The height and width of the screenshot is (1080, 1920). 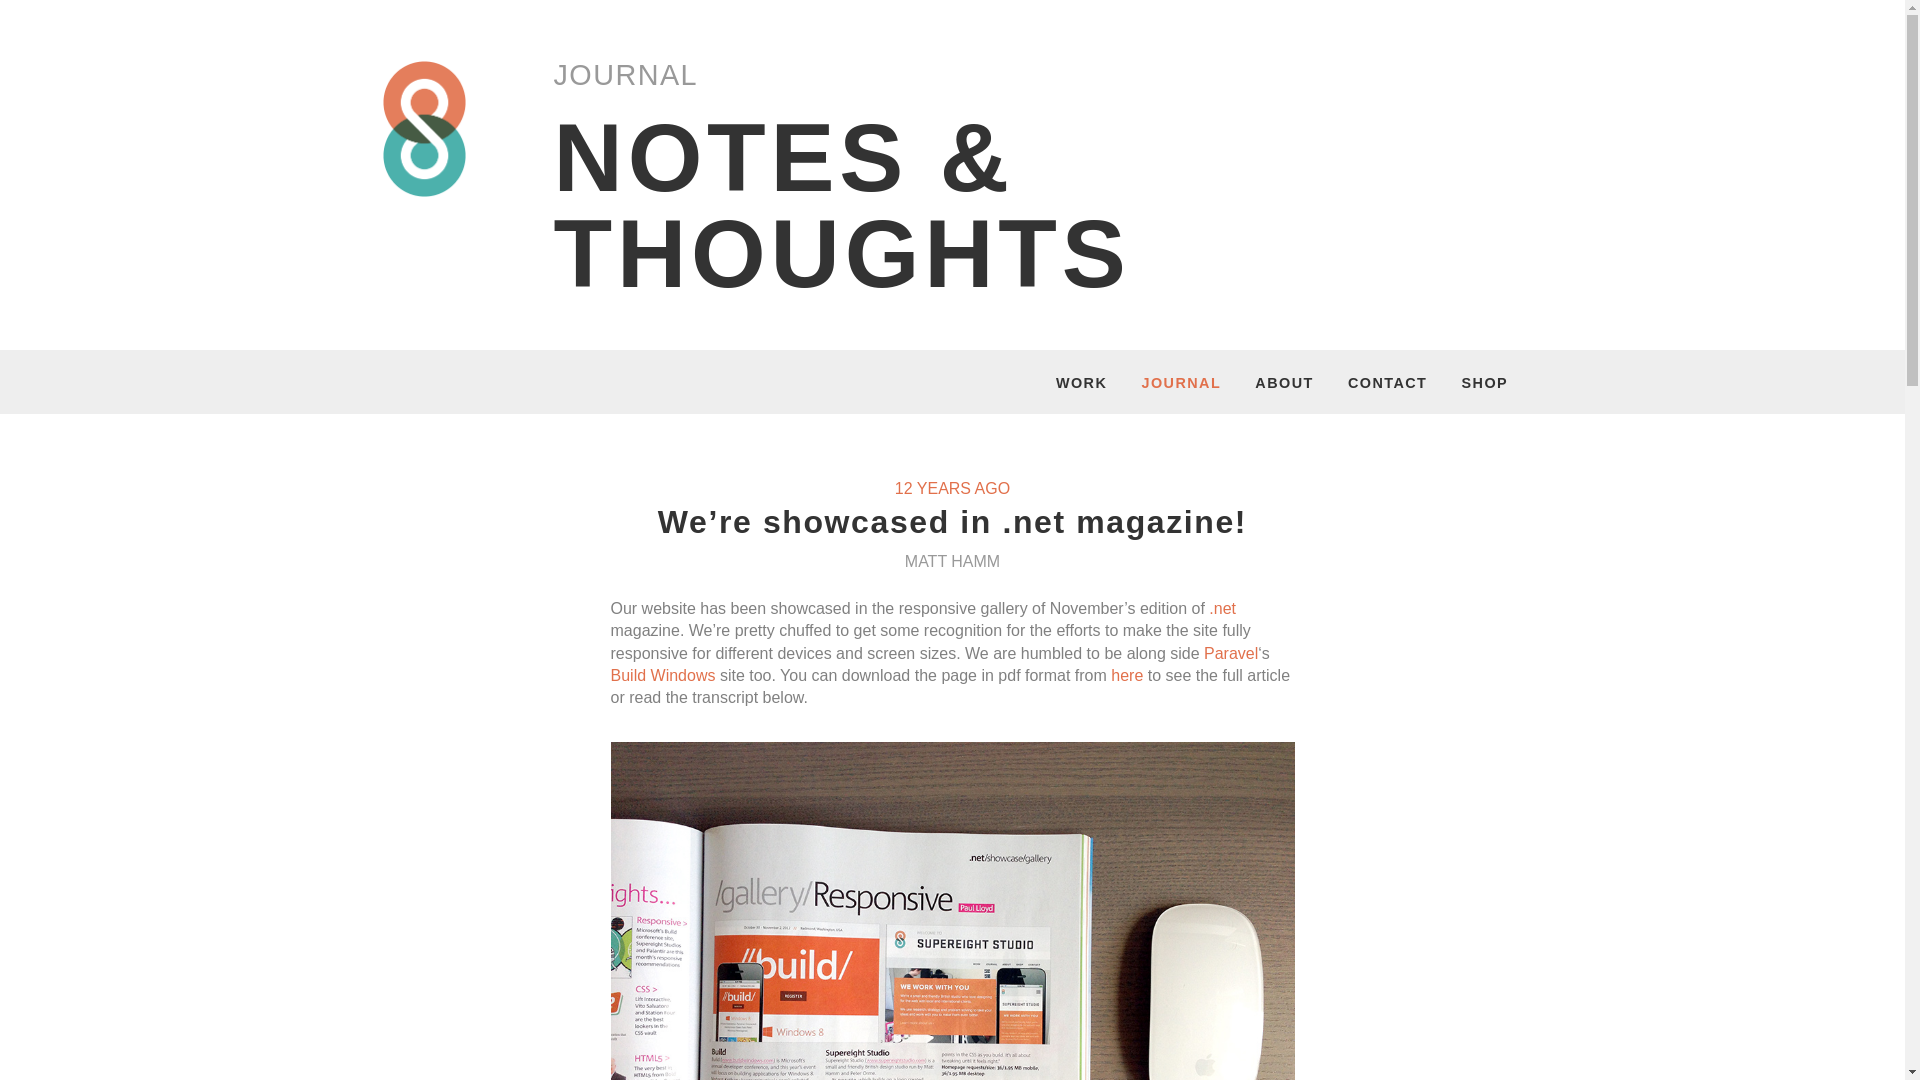 What do you see at coordinates (1180, 385) in the screenshot?
I see `JOURNAL` at bounding box center [1180, 385].